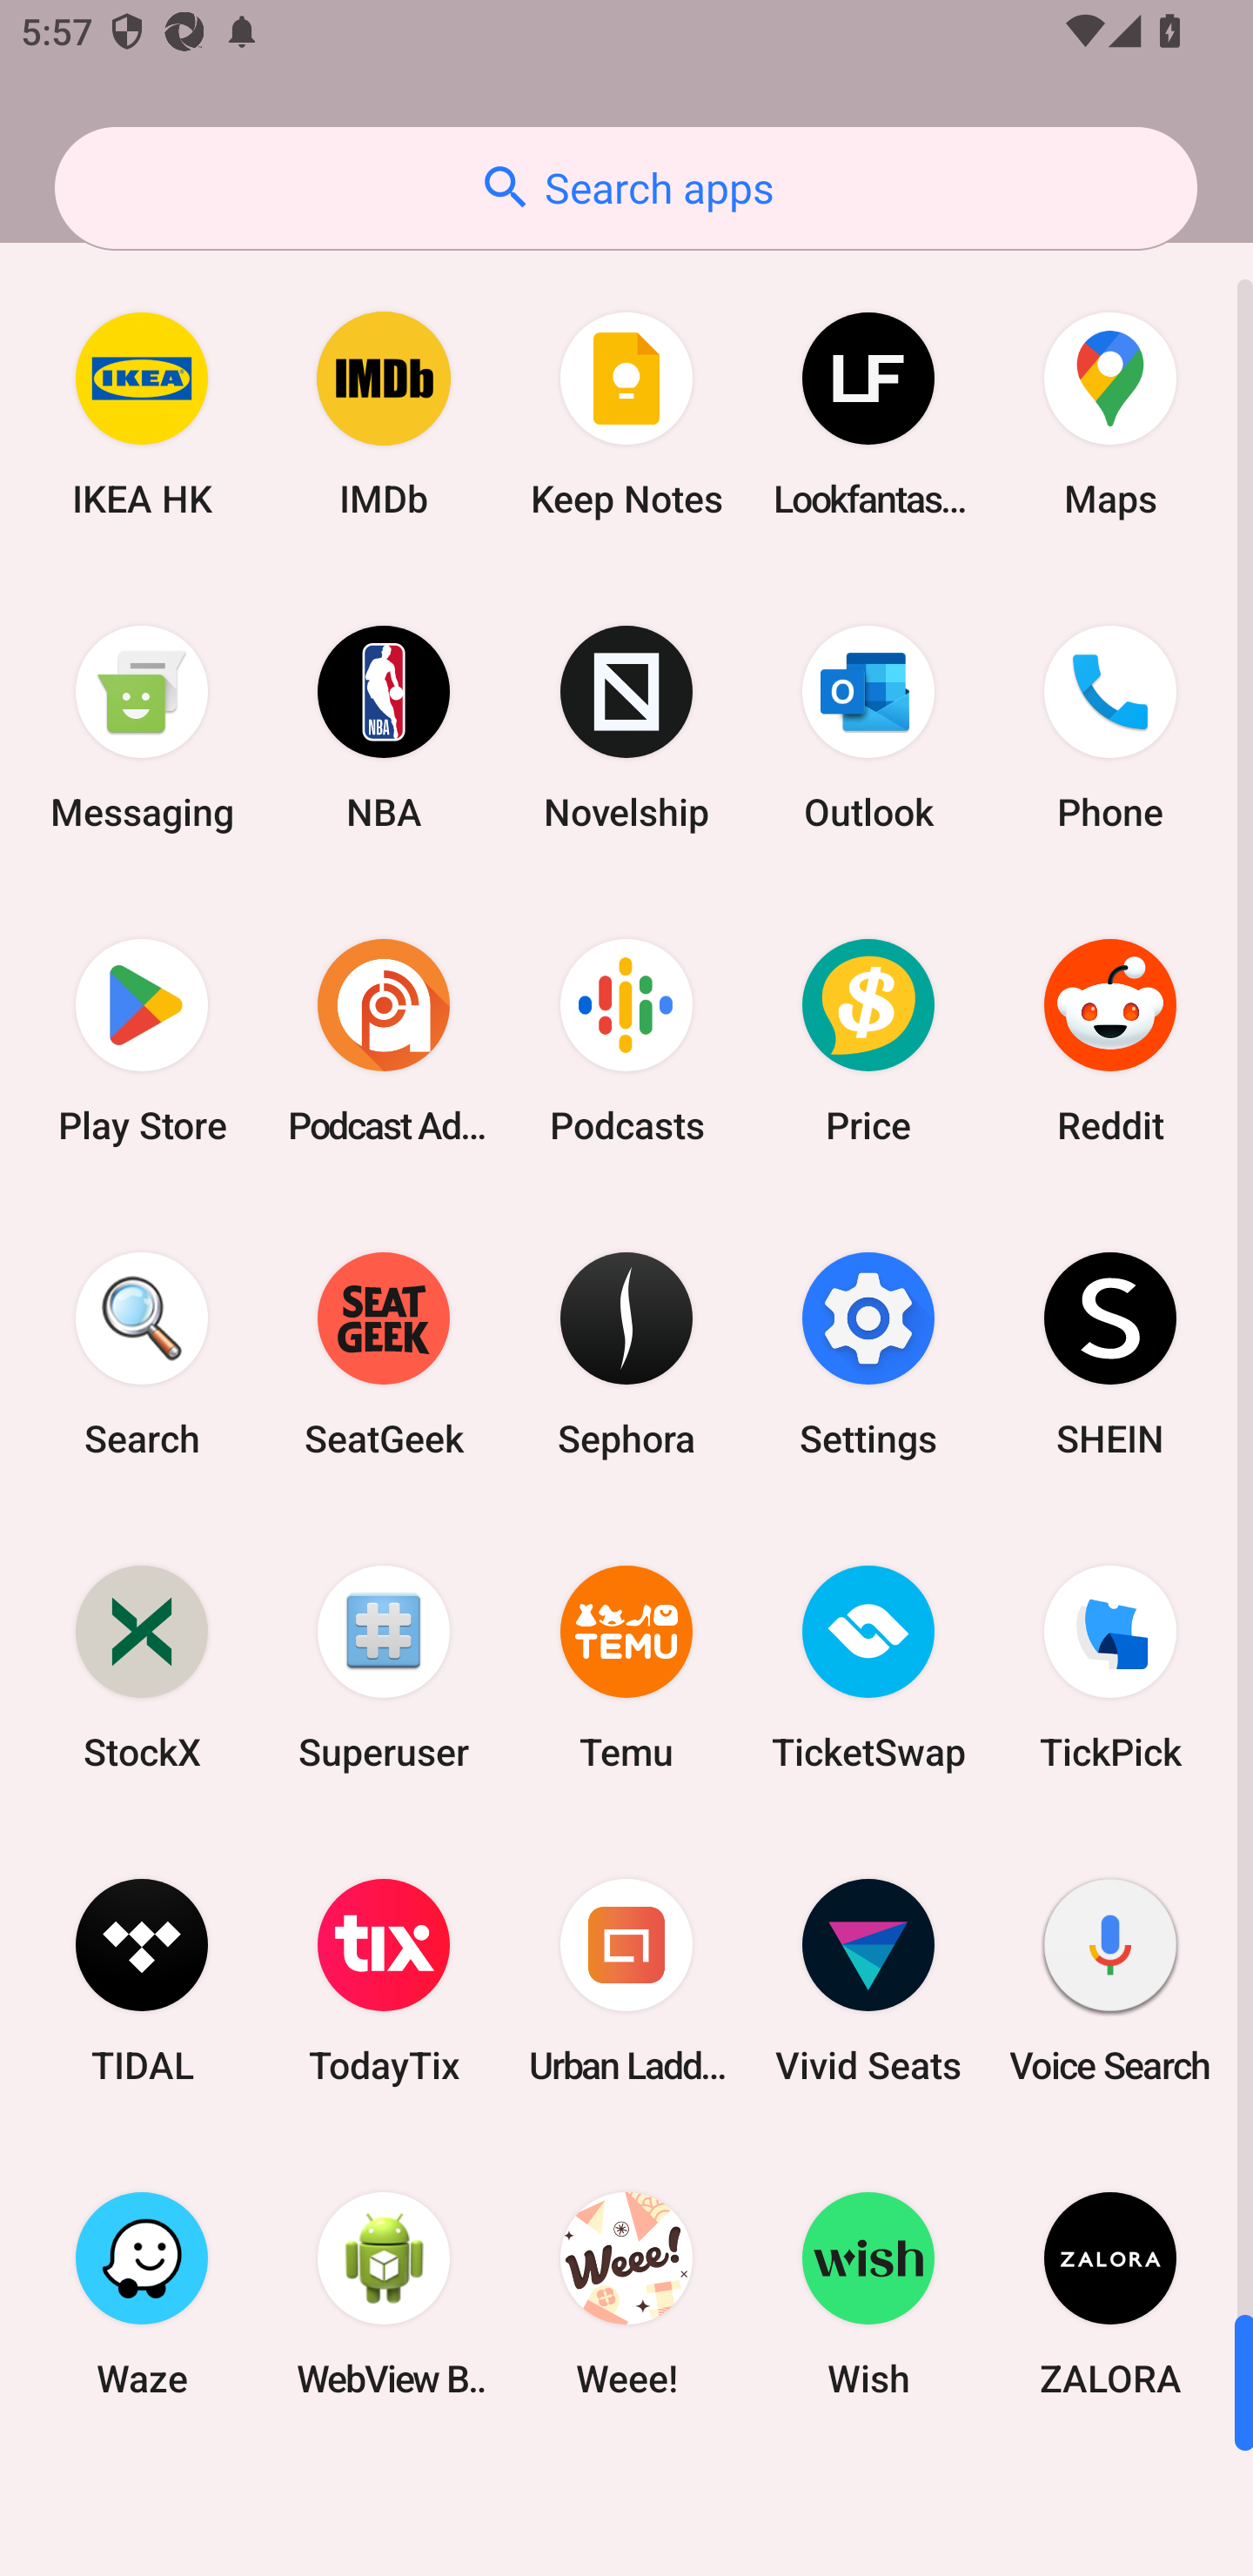  What do you see at coordinates (626, 728) in the screenshot?
I see `Novelship` at bounding box center [626, 728].